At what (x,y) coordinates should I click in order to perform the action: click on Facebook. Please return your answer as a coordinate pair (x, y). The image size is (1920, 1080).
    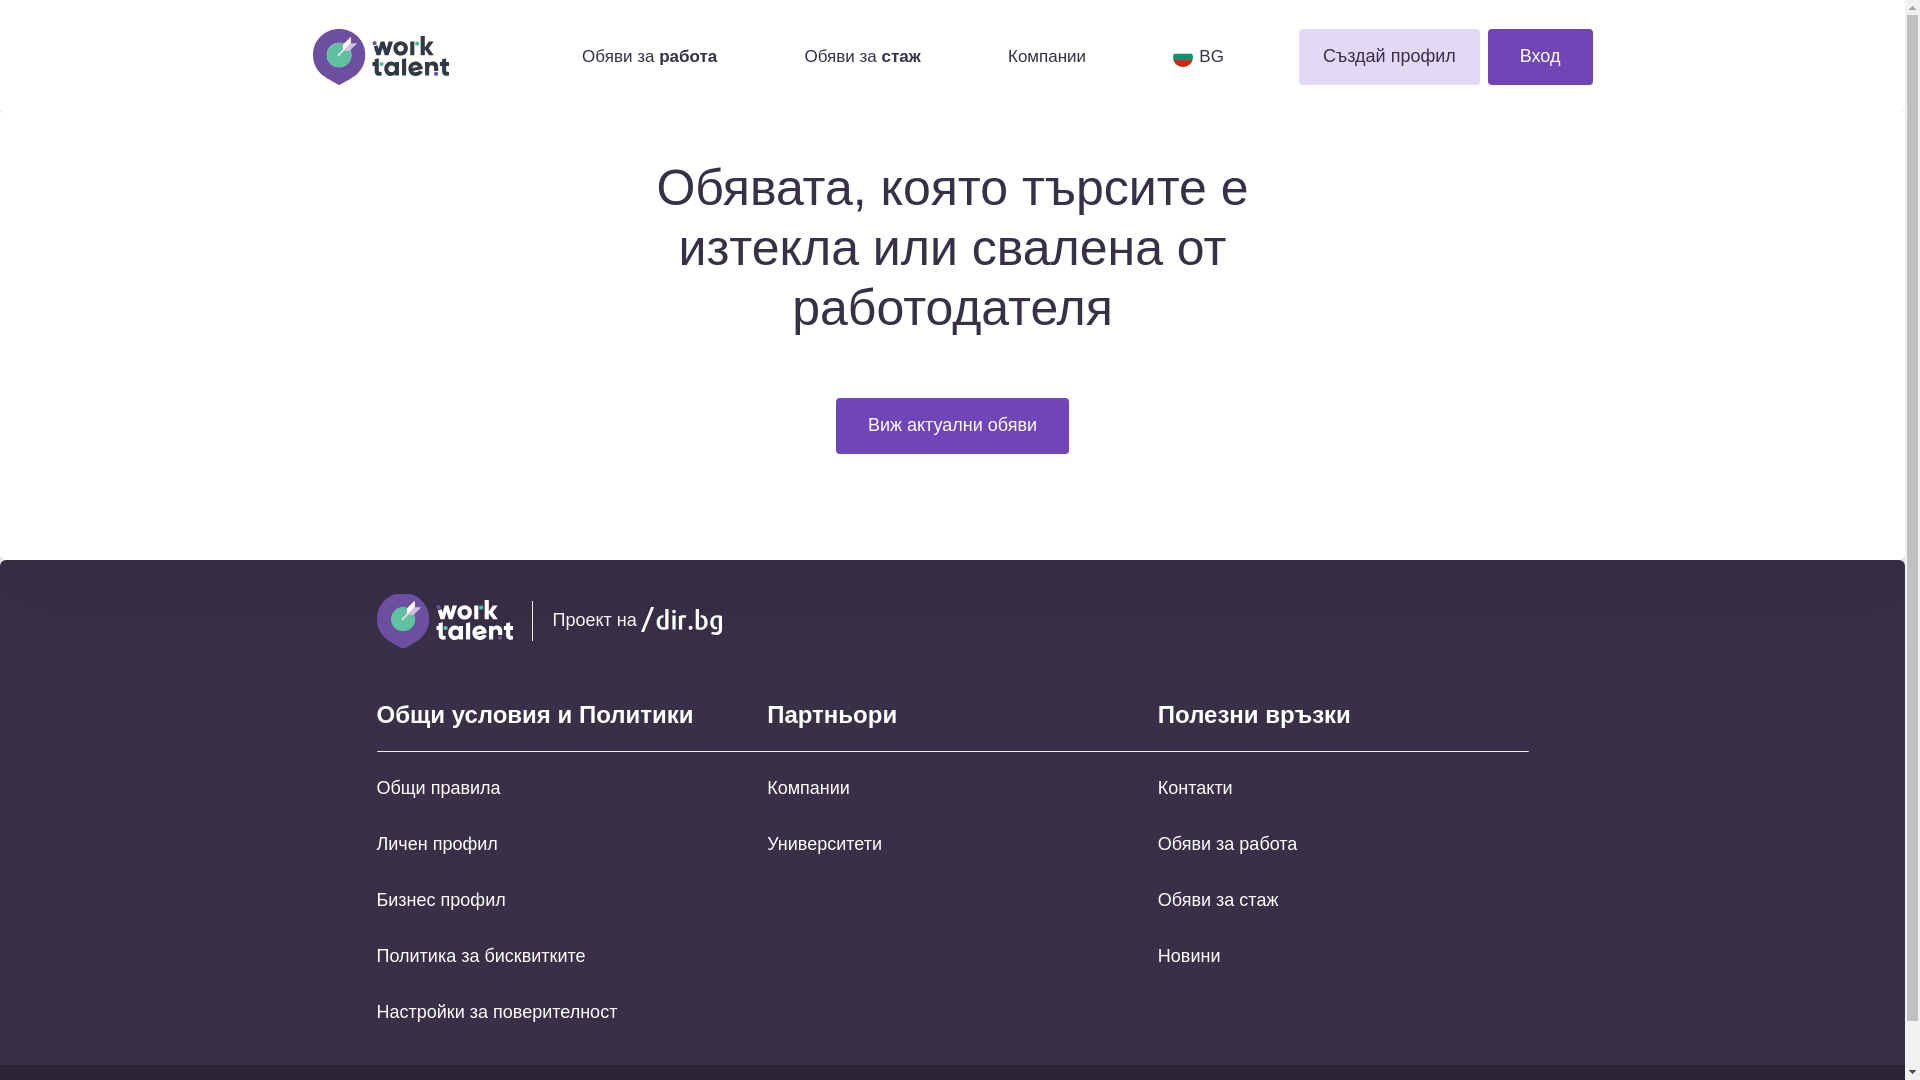
    Looking at the image, I should click on (1440, 620).